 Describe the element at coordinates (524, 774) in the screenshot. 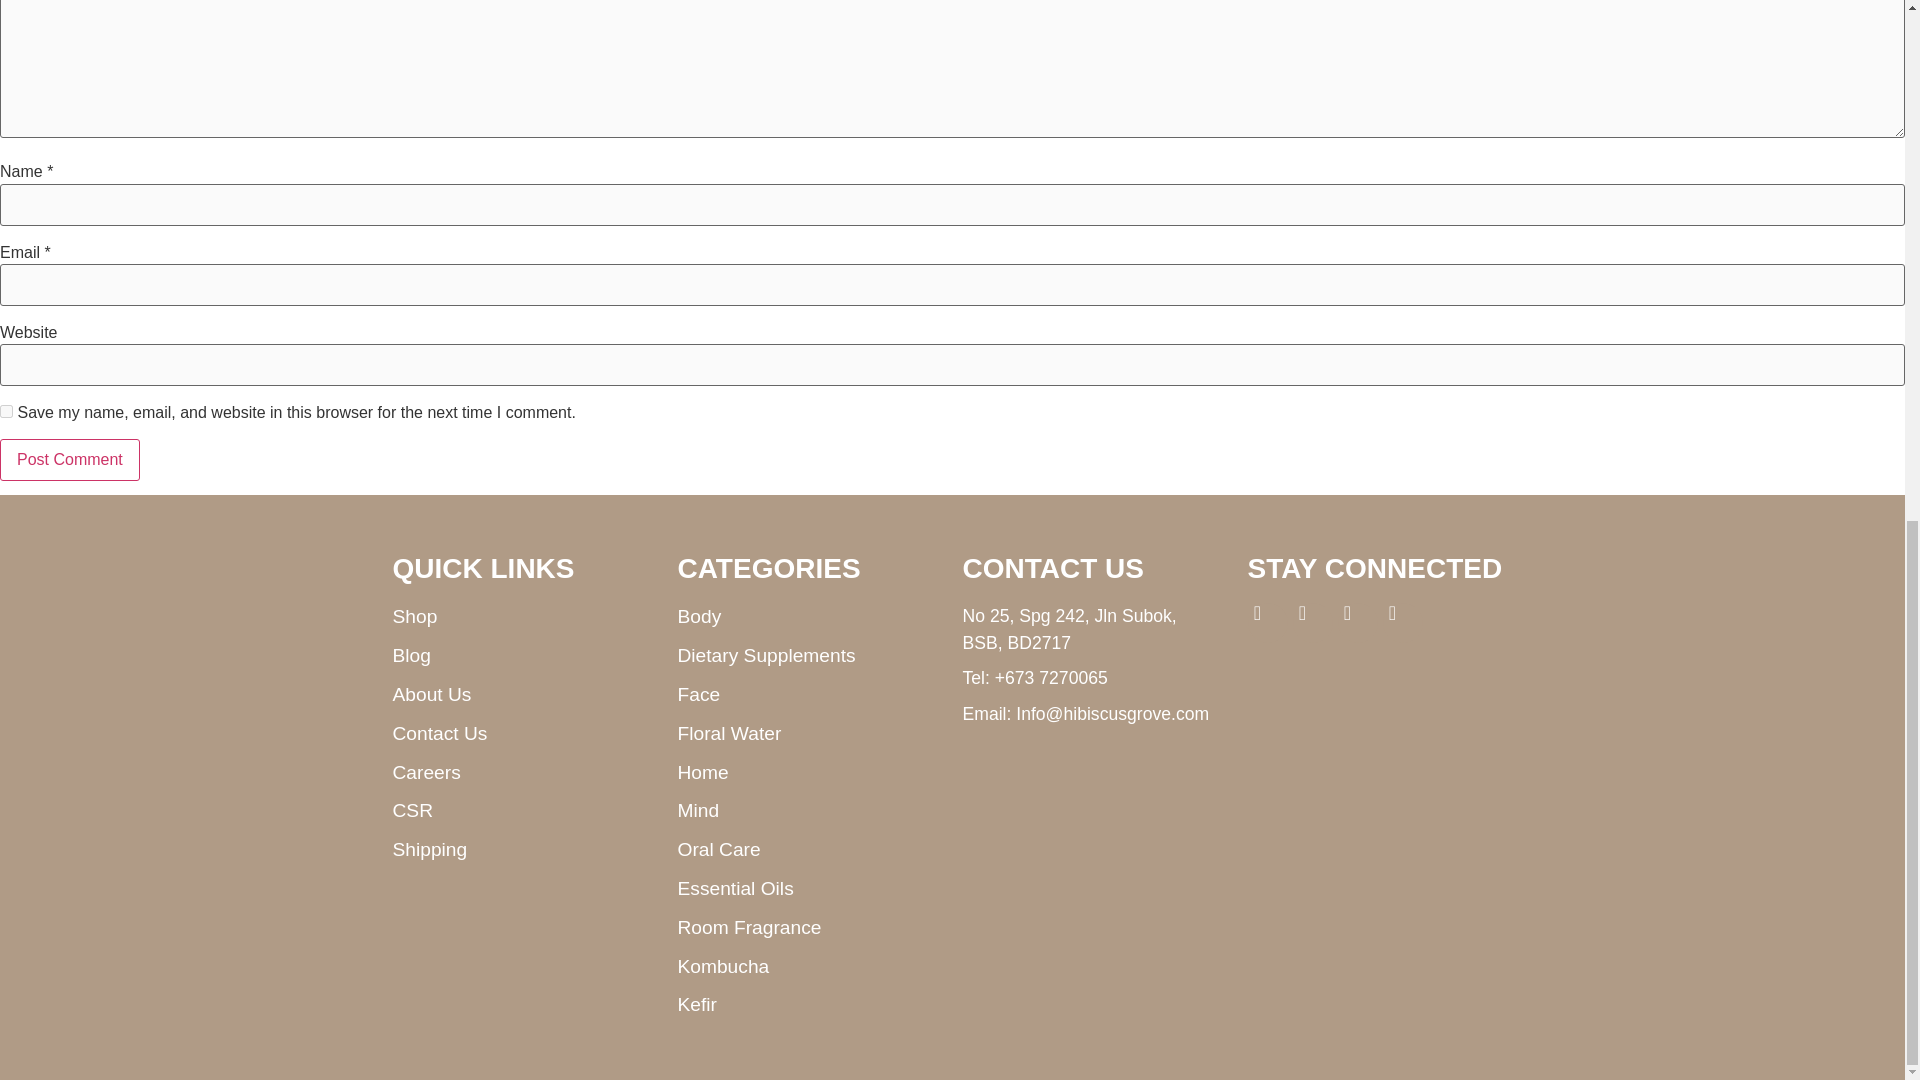

I see `Careers` at that location.